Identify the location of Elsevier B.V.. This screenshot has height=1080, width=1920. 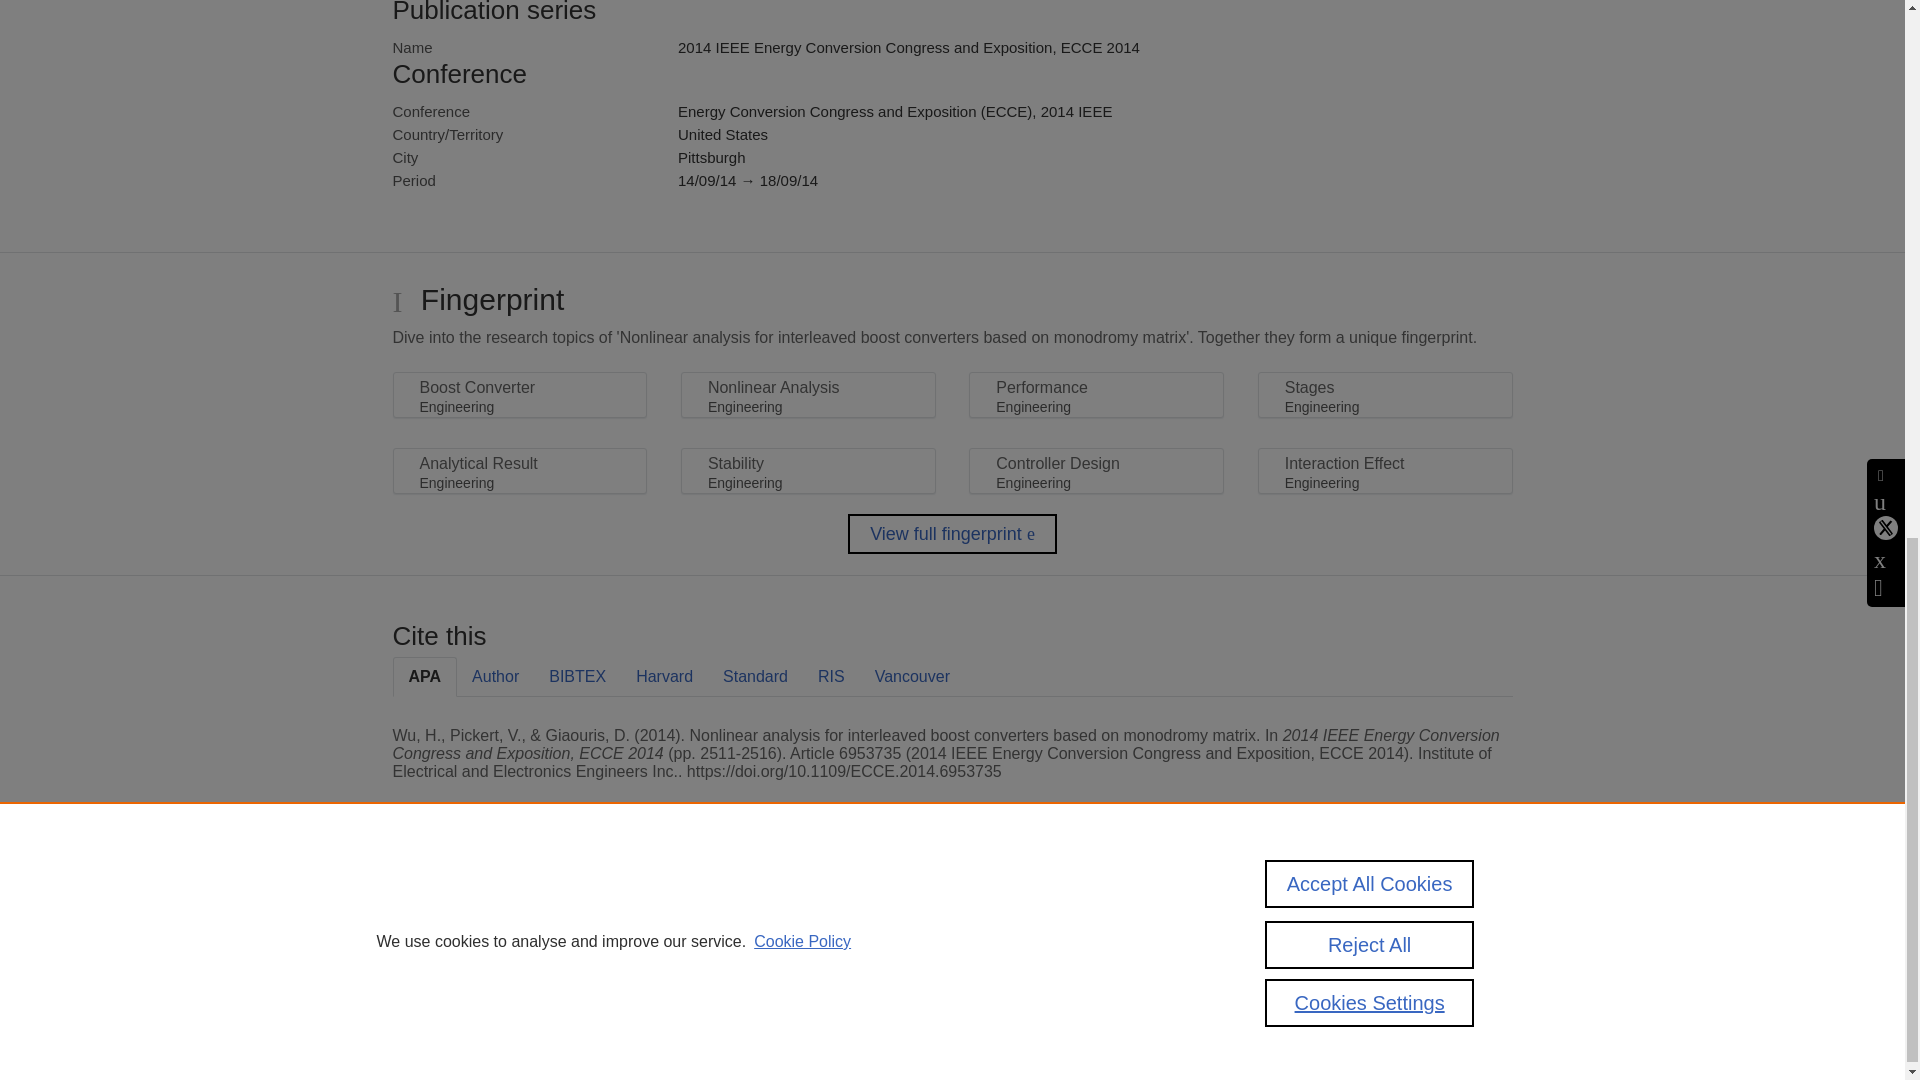
(668, 938).